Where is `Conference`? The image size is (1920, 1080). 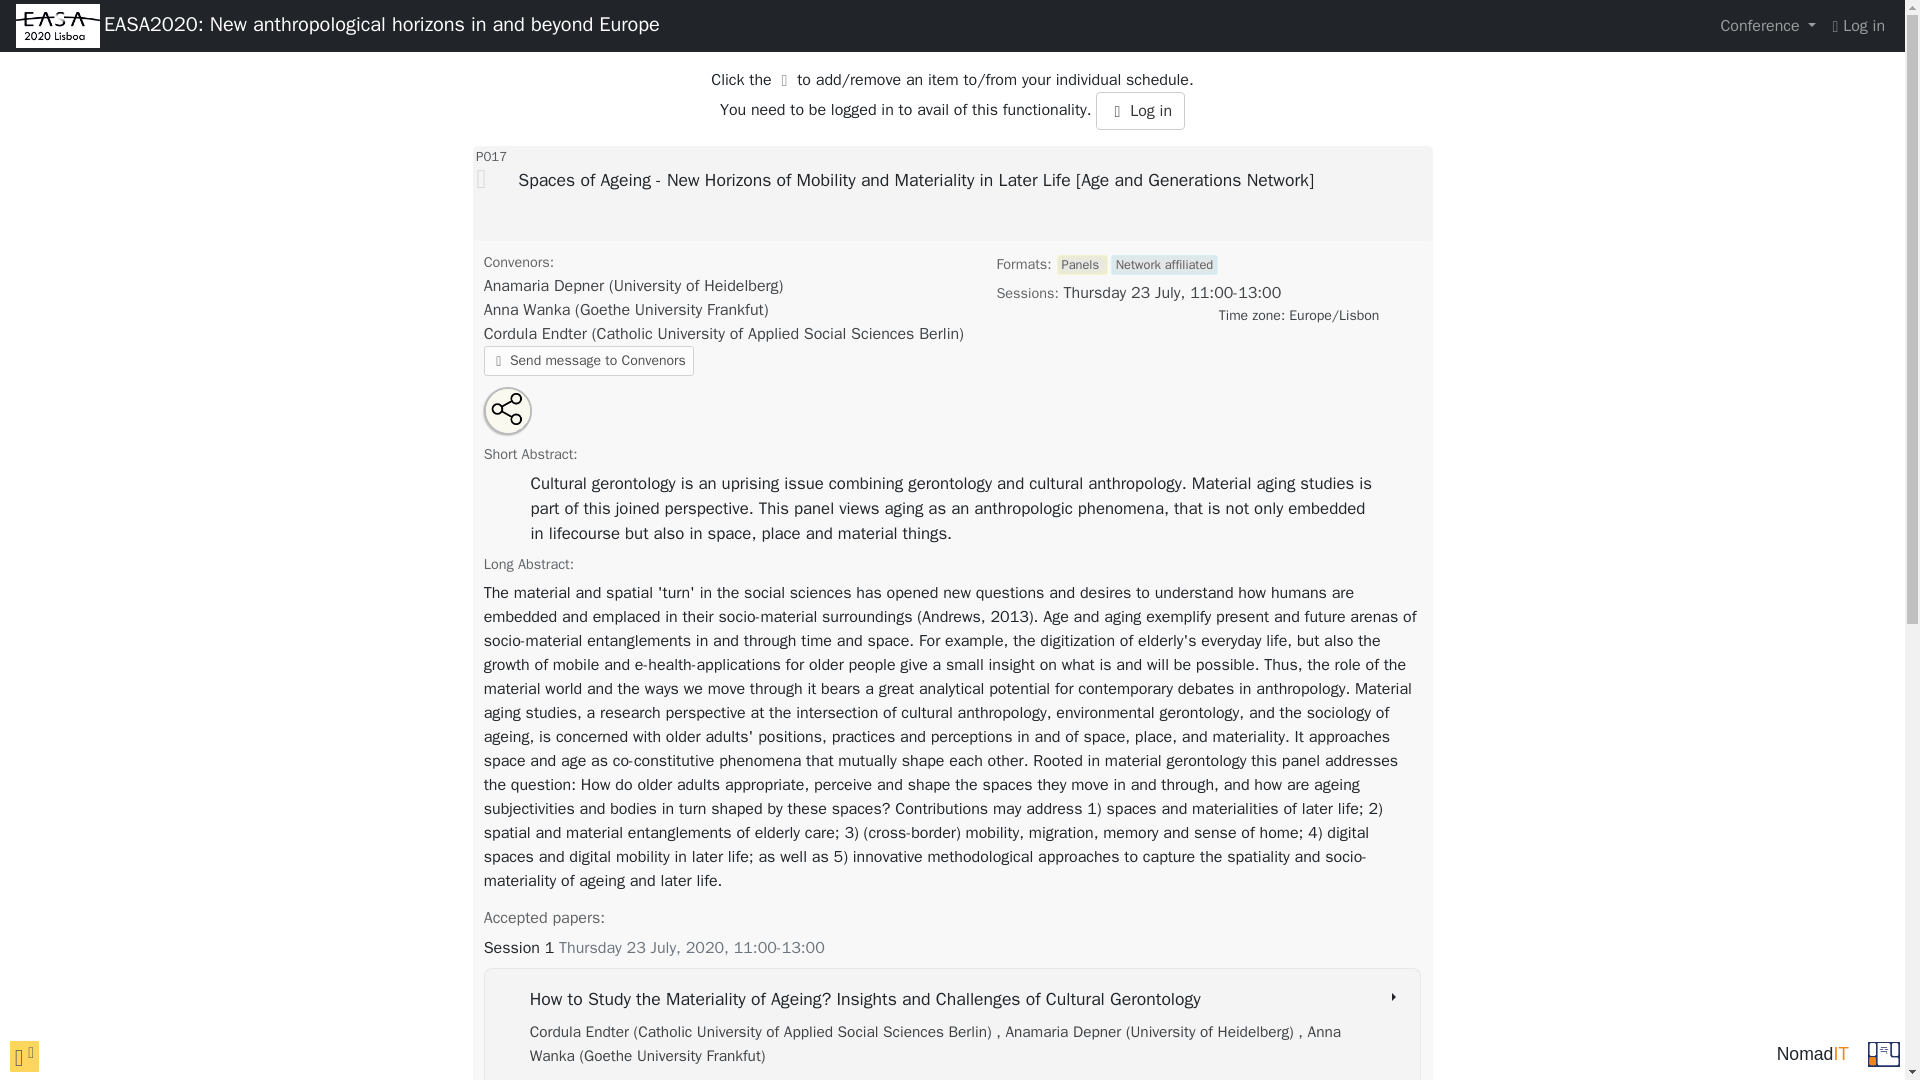
Conference is located at coordinates (1768, 26).